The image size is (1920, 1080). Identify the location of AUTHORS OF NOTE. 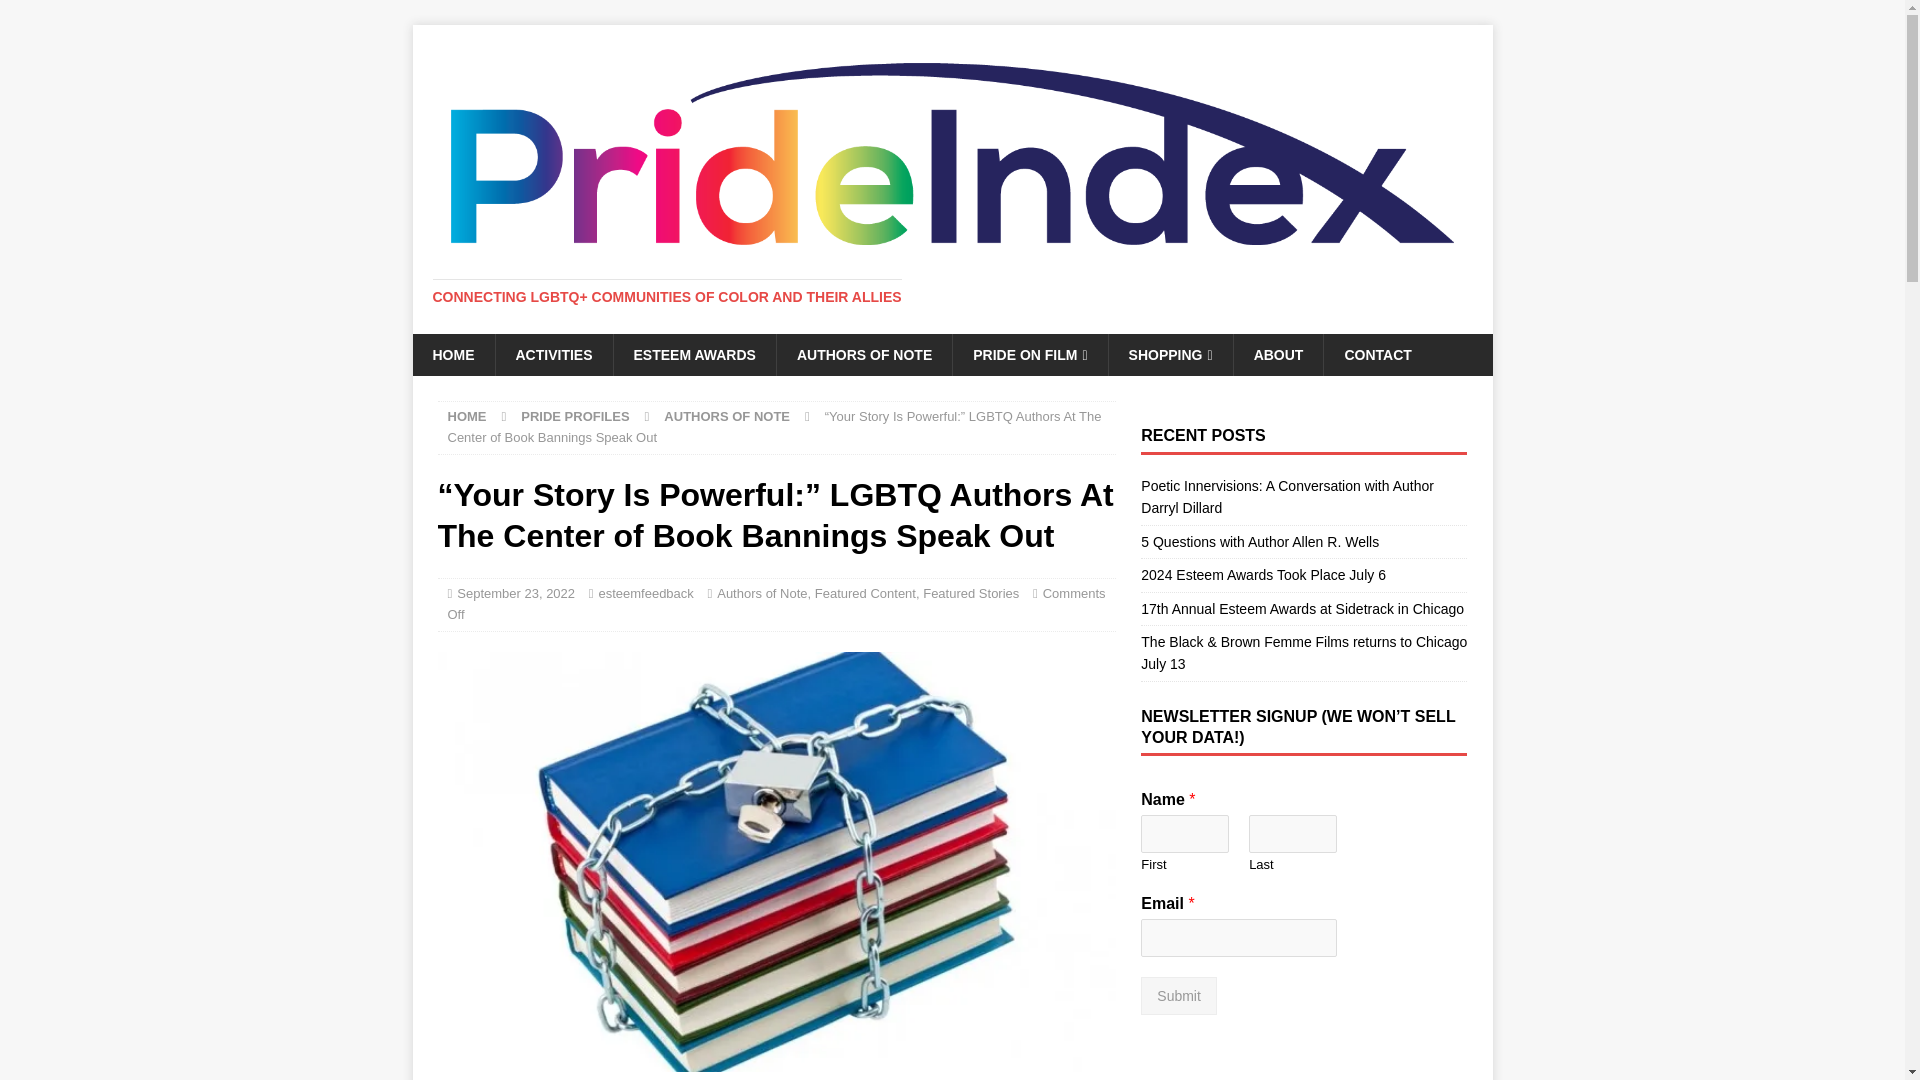
(726, 416).